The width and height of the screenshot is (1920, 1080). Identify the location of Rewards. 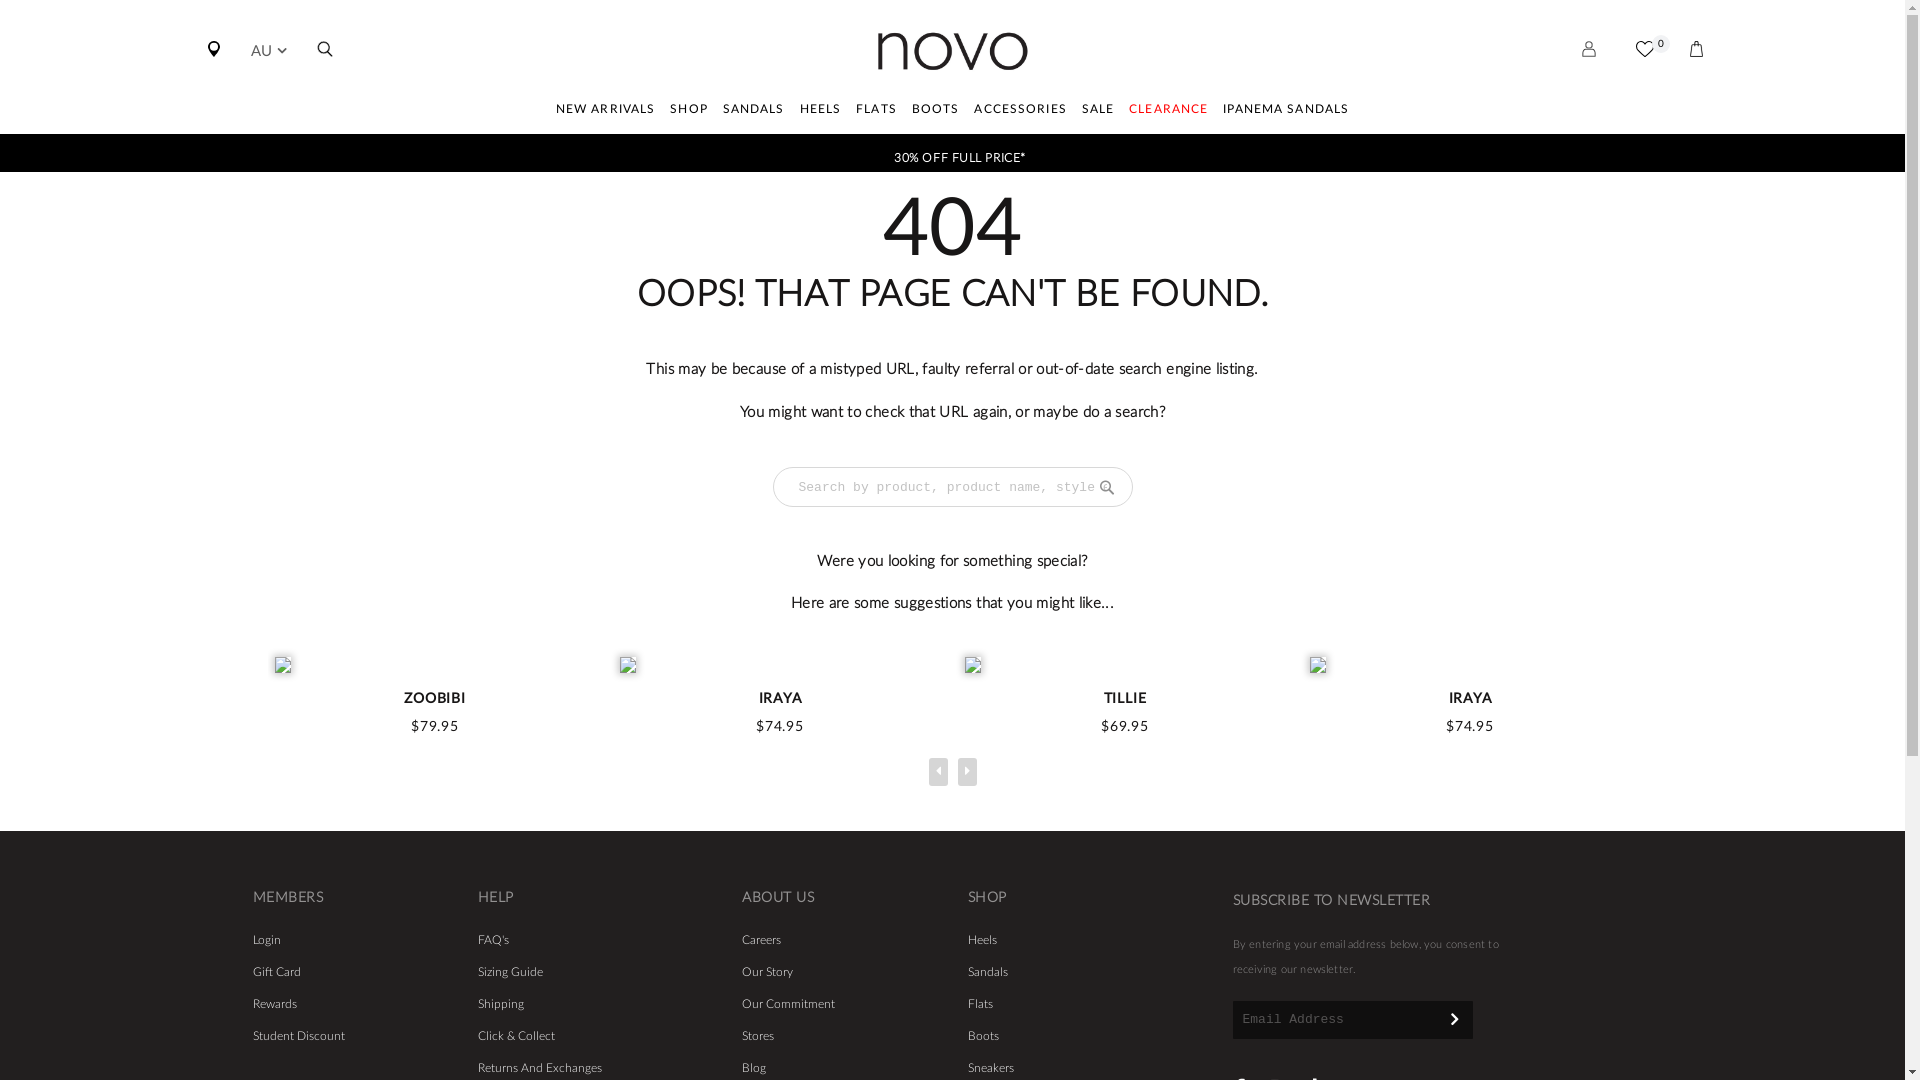
(274, 1004).